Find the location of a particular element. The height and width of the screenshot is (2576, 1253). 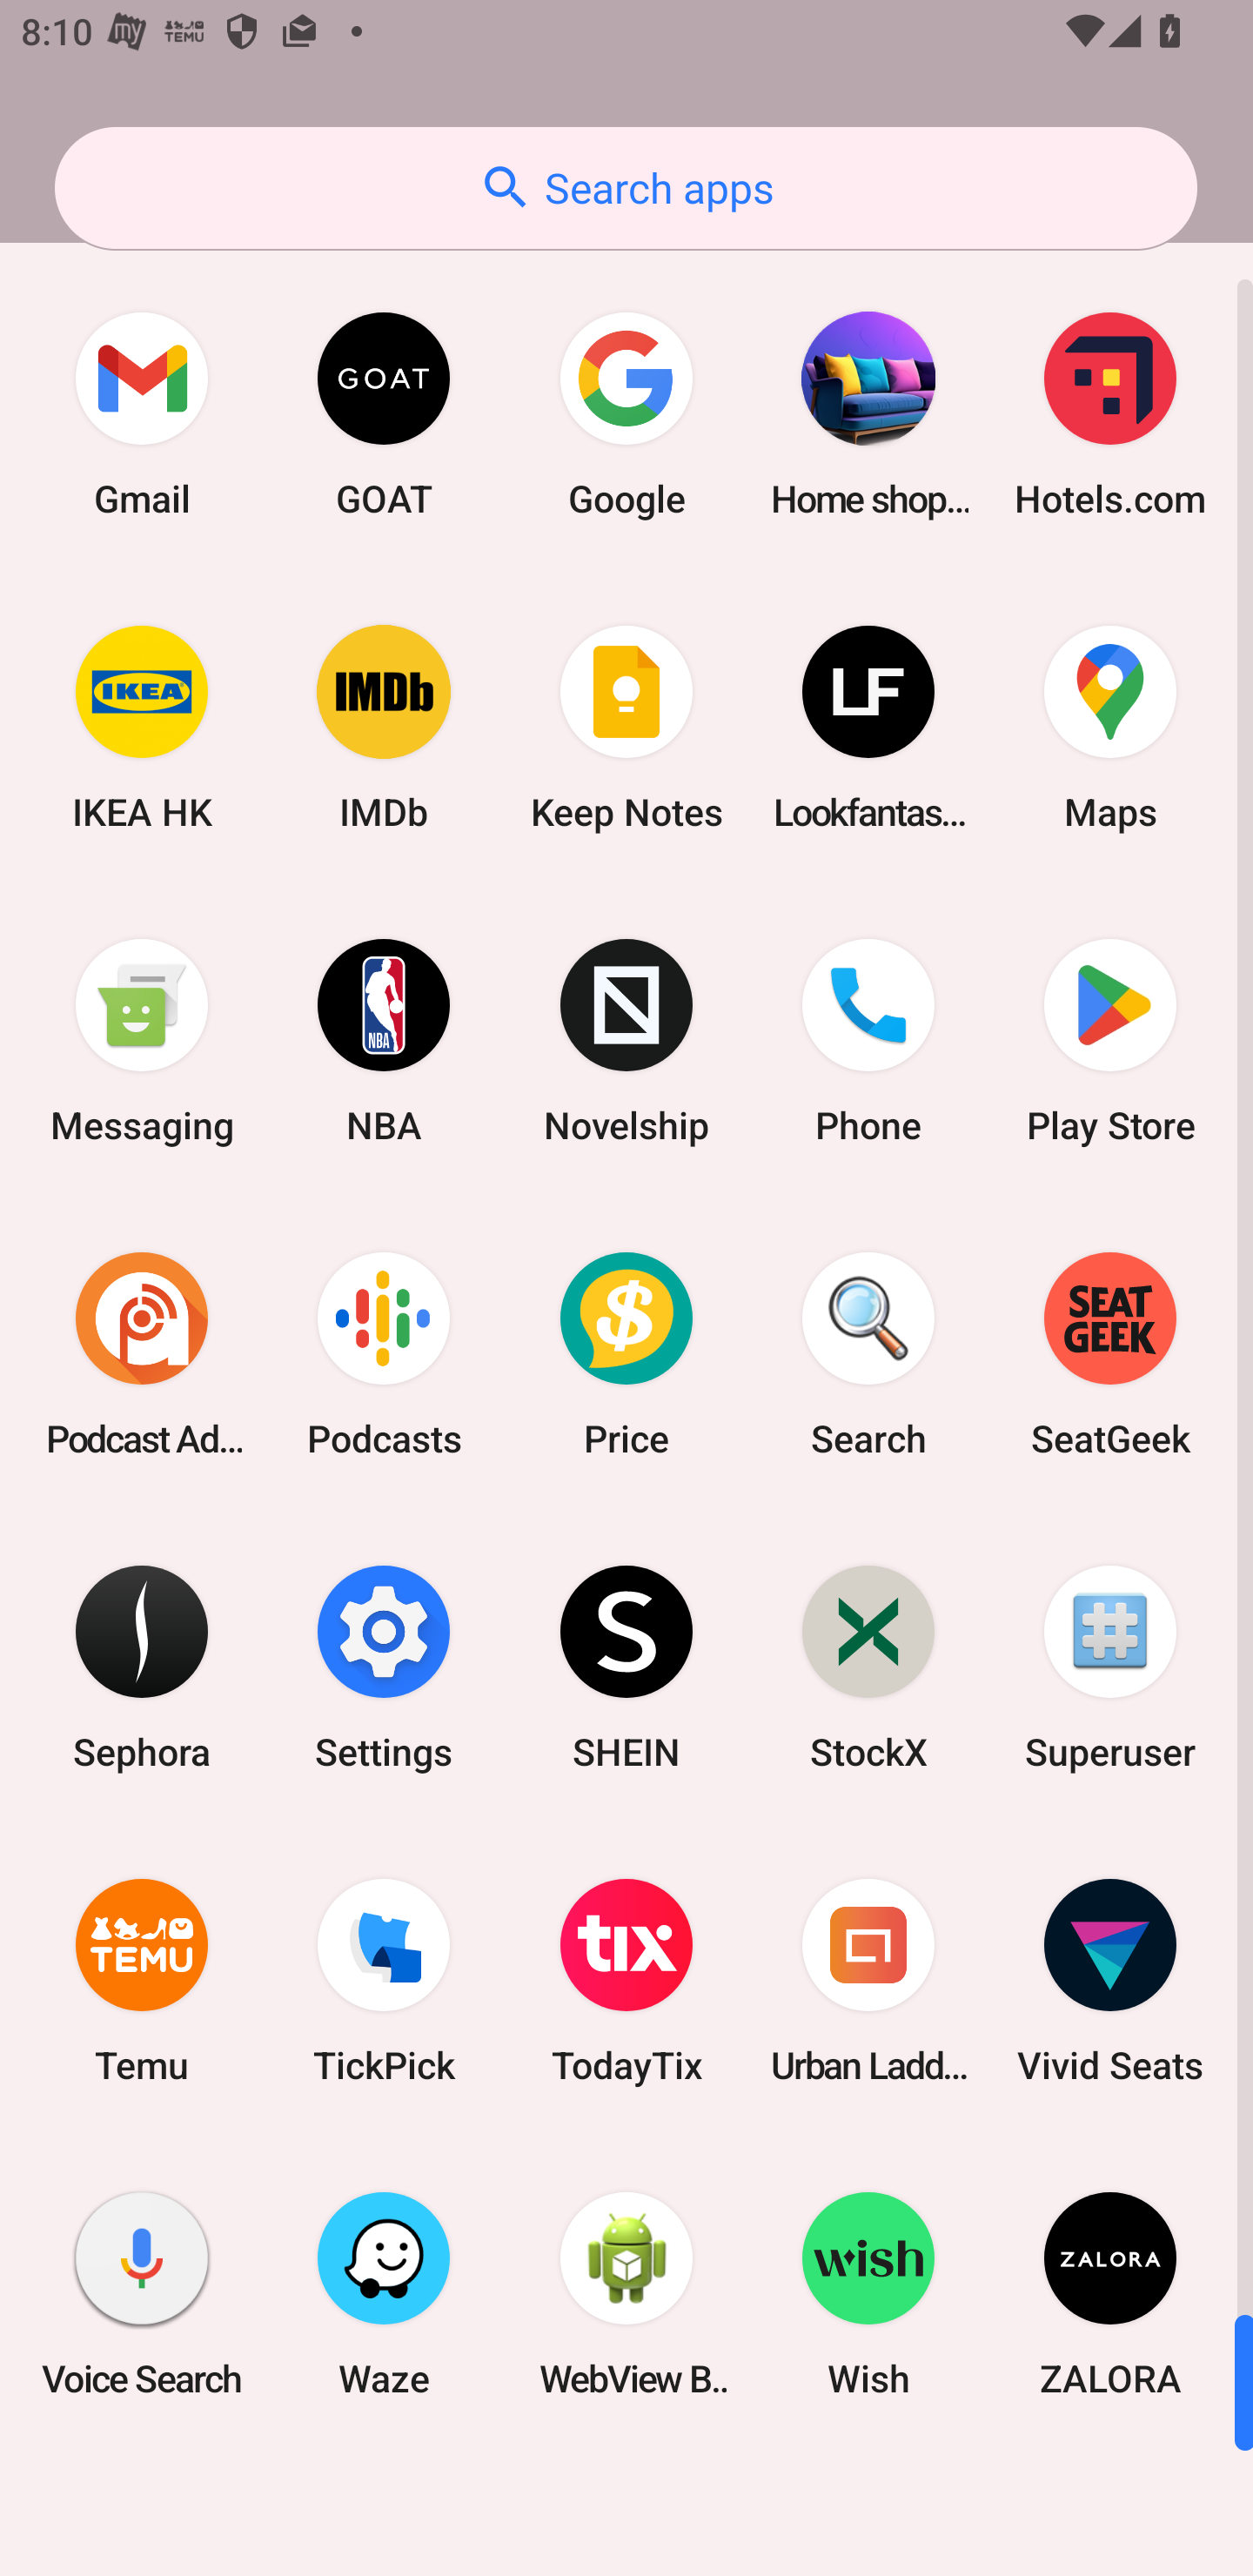

Waze is located at coordinates (384, 2293).